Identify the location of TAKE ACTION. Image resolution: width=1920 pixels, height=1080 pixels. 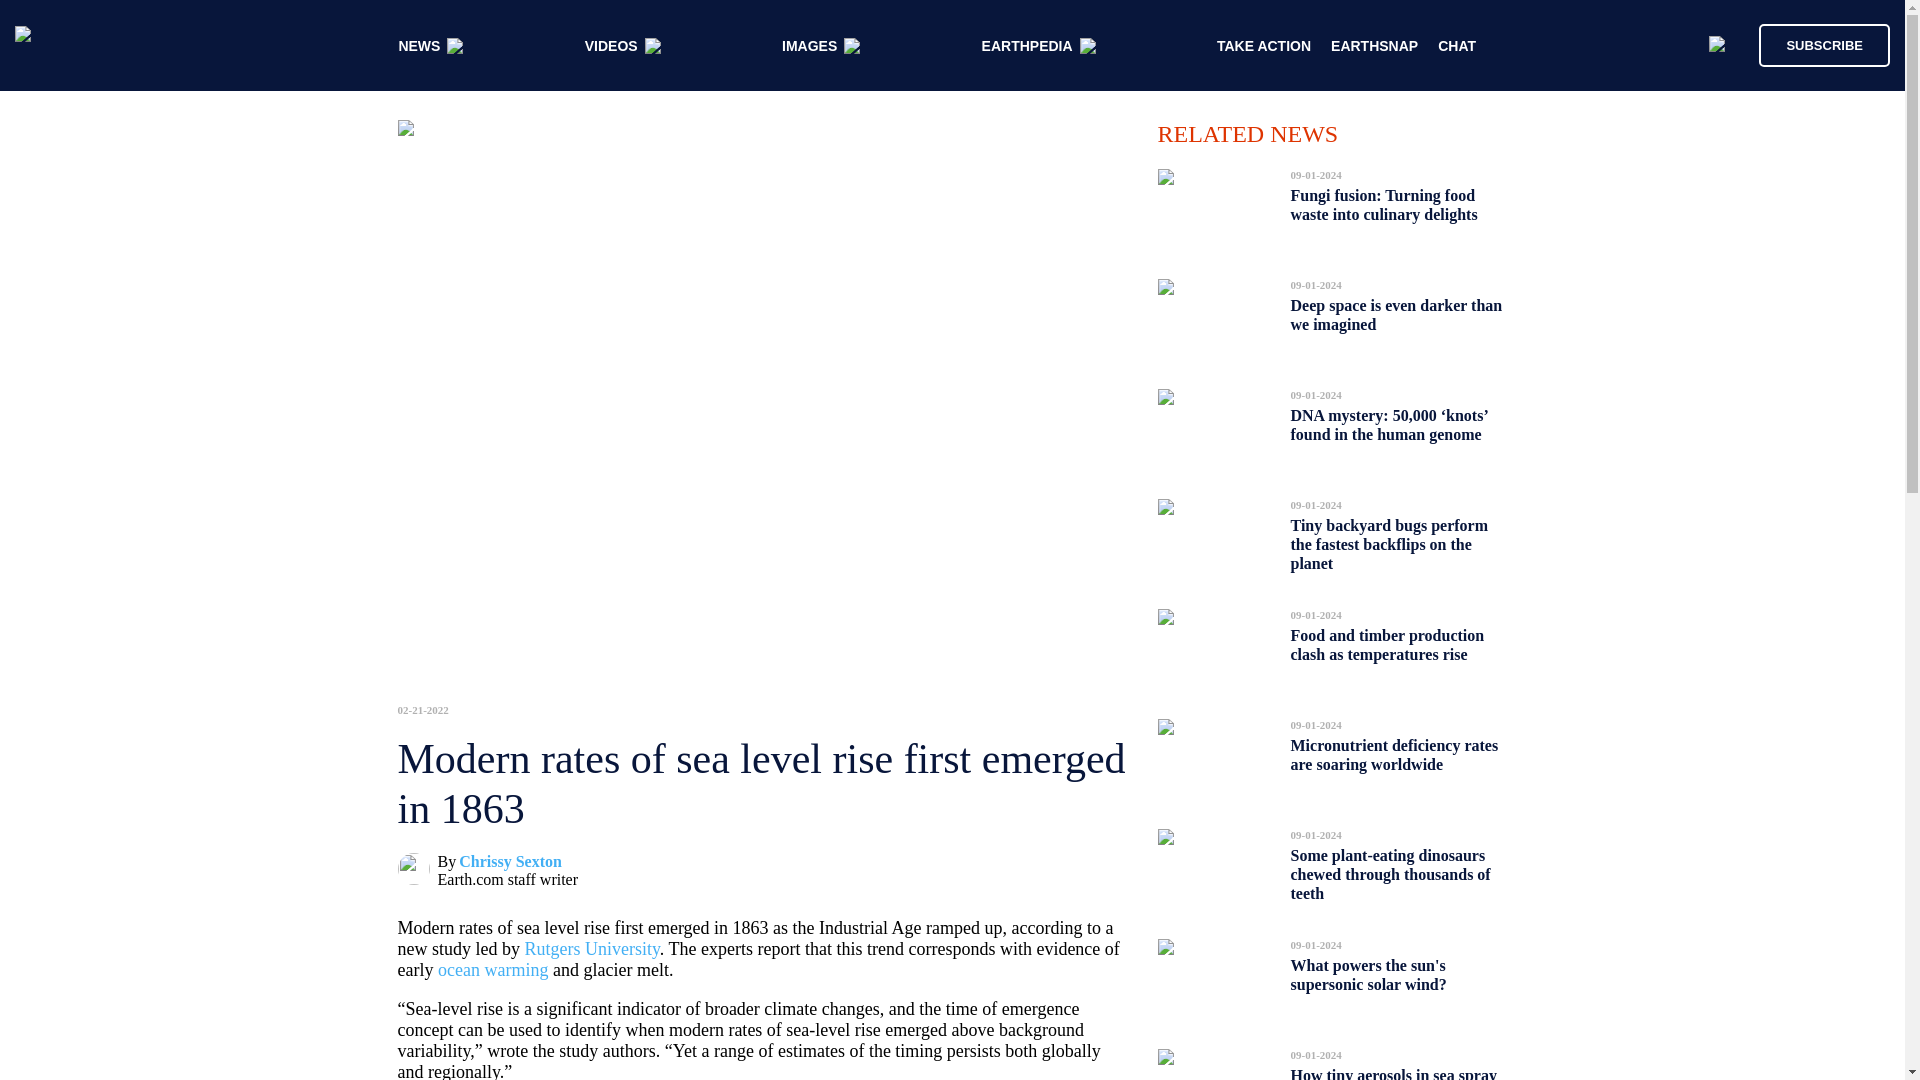
(1264, 46).